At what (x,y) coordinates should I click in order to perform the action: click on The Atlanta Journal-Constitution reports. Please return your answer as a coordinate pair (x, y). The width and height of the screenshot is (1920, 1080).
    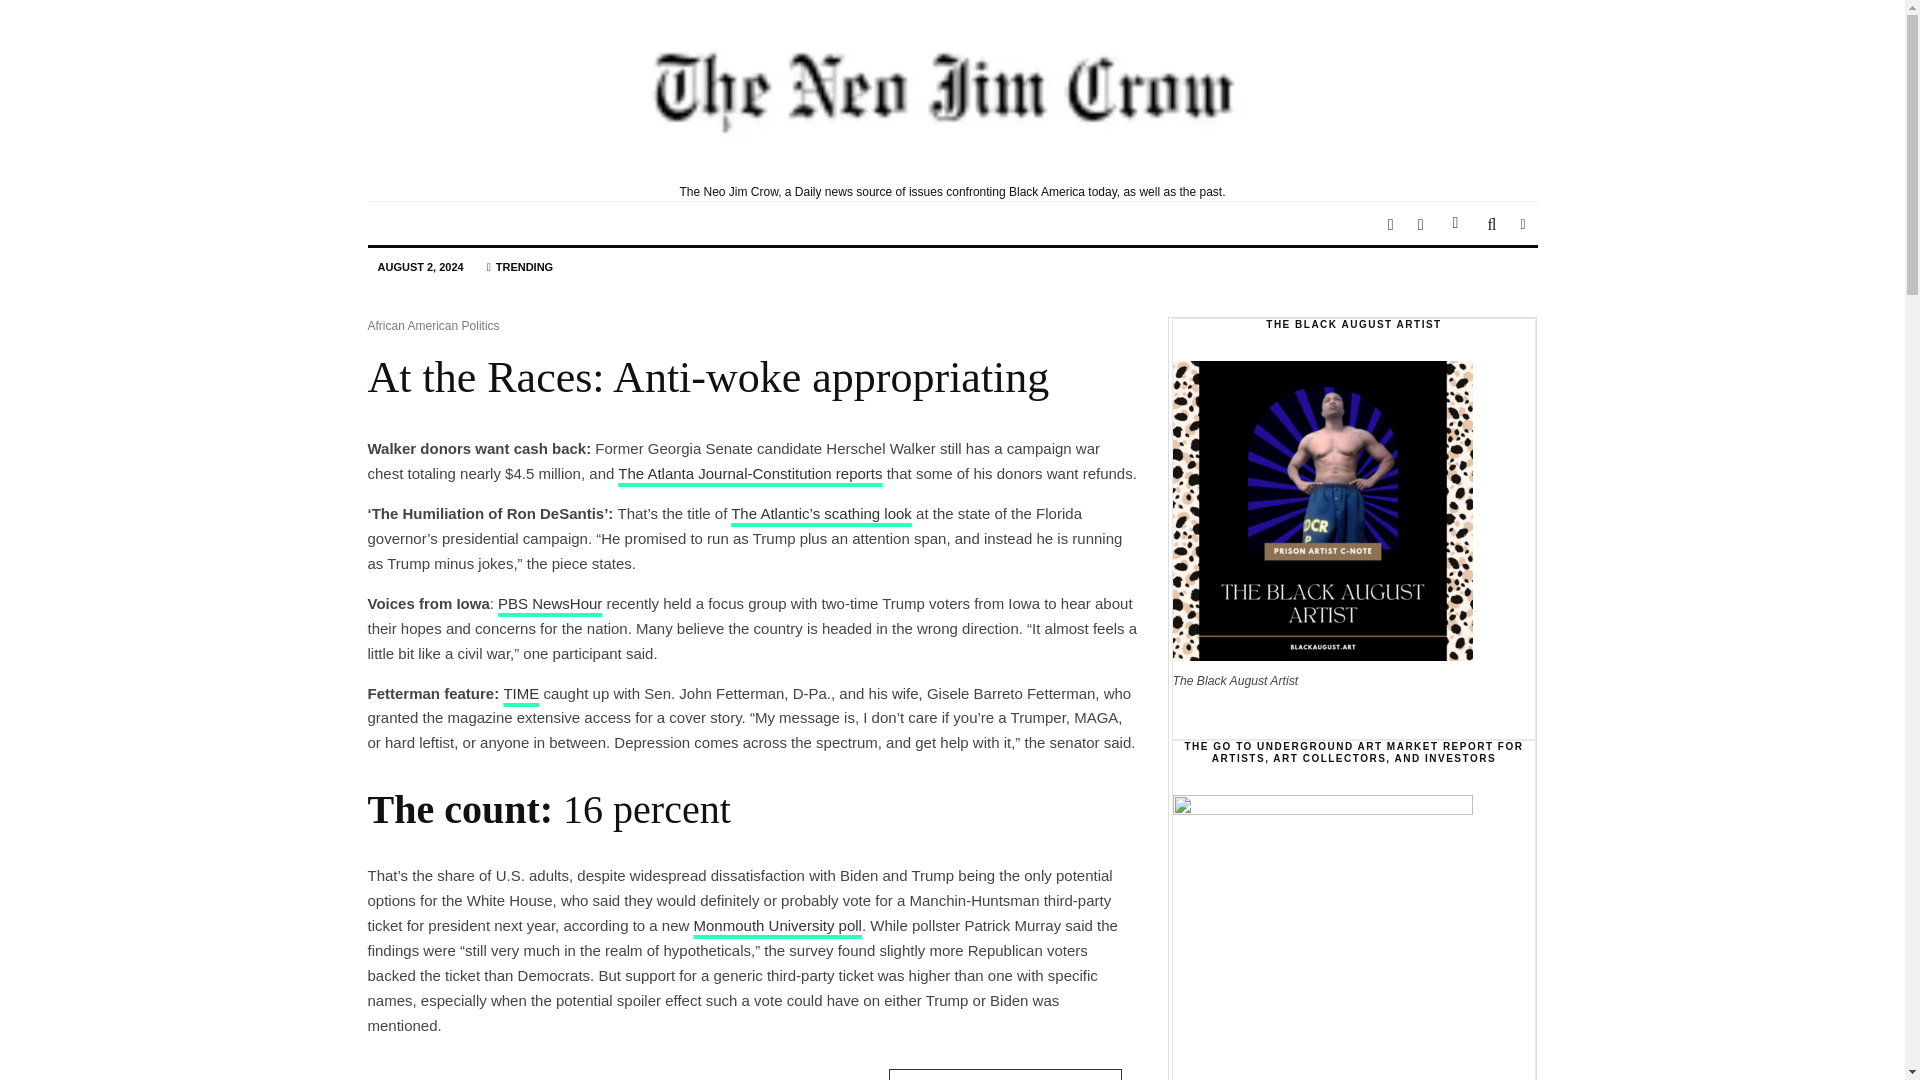
    Looking at the image, I should click on (750, 473).